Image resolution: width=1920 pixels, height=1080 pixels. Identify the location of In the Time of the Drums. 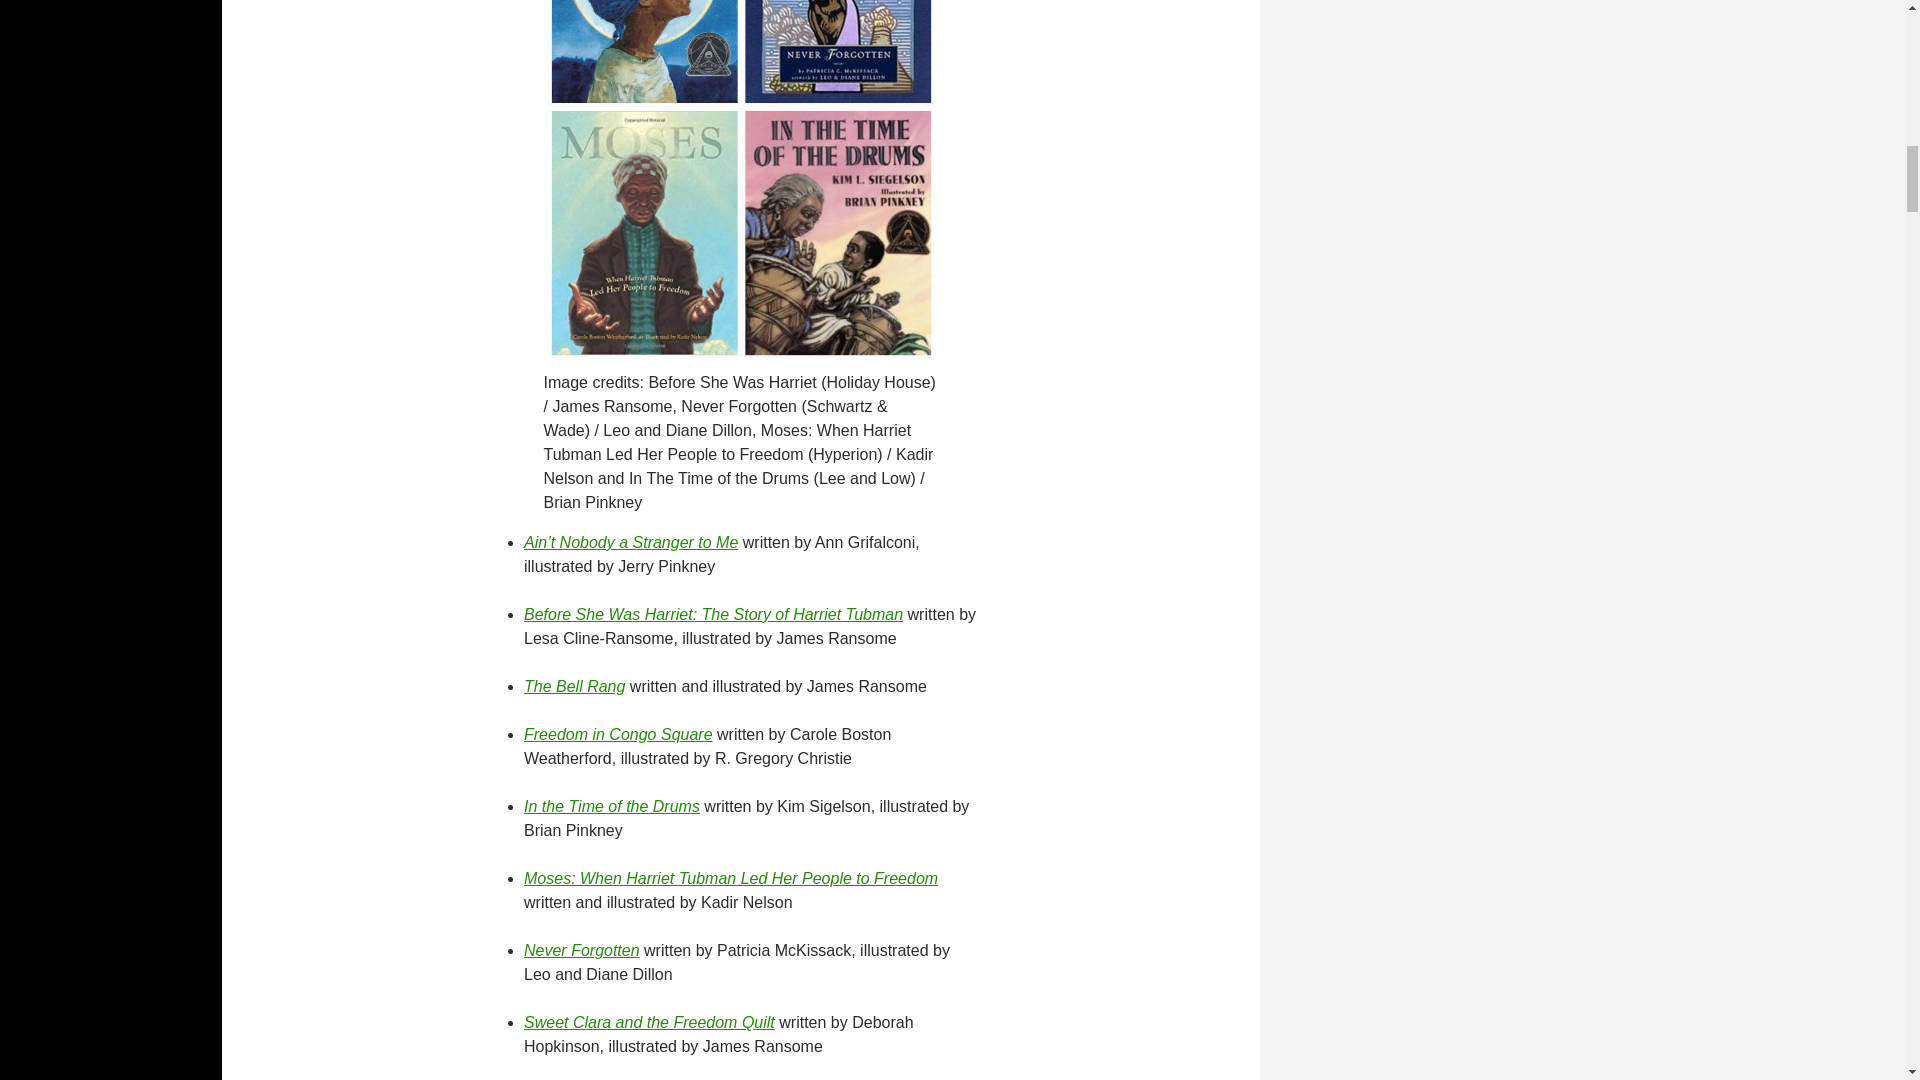
(612, 806).